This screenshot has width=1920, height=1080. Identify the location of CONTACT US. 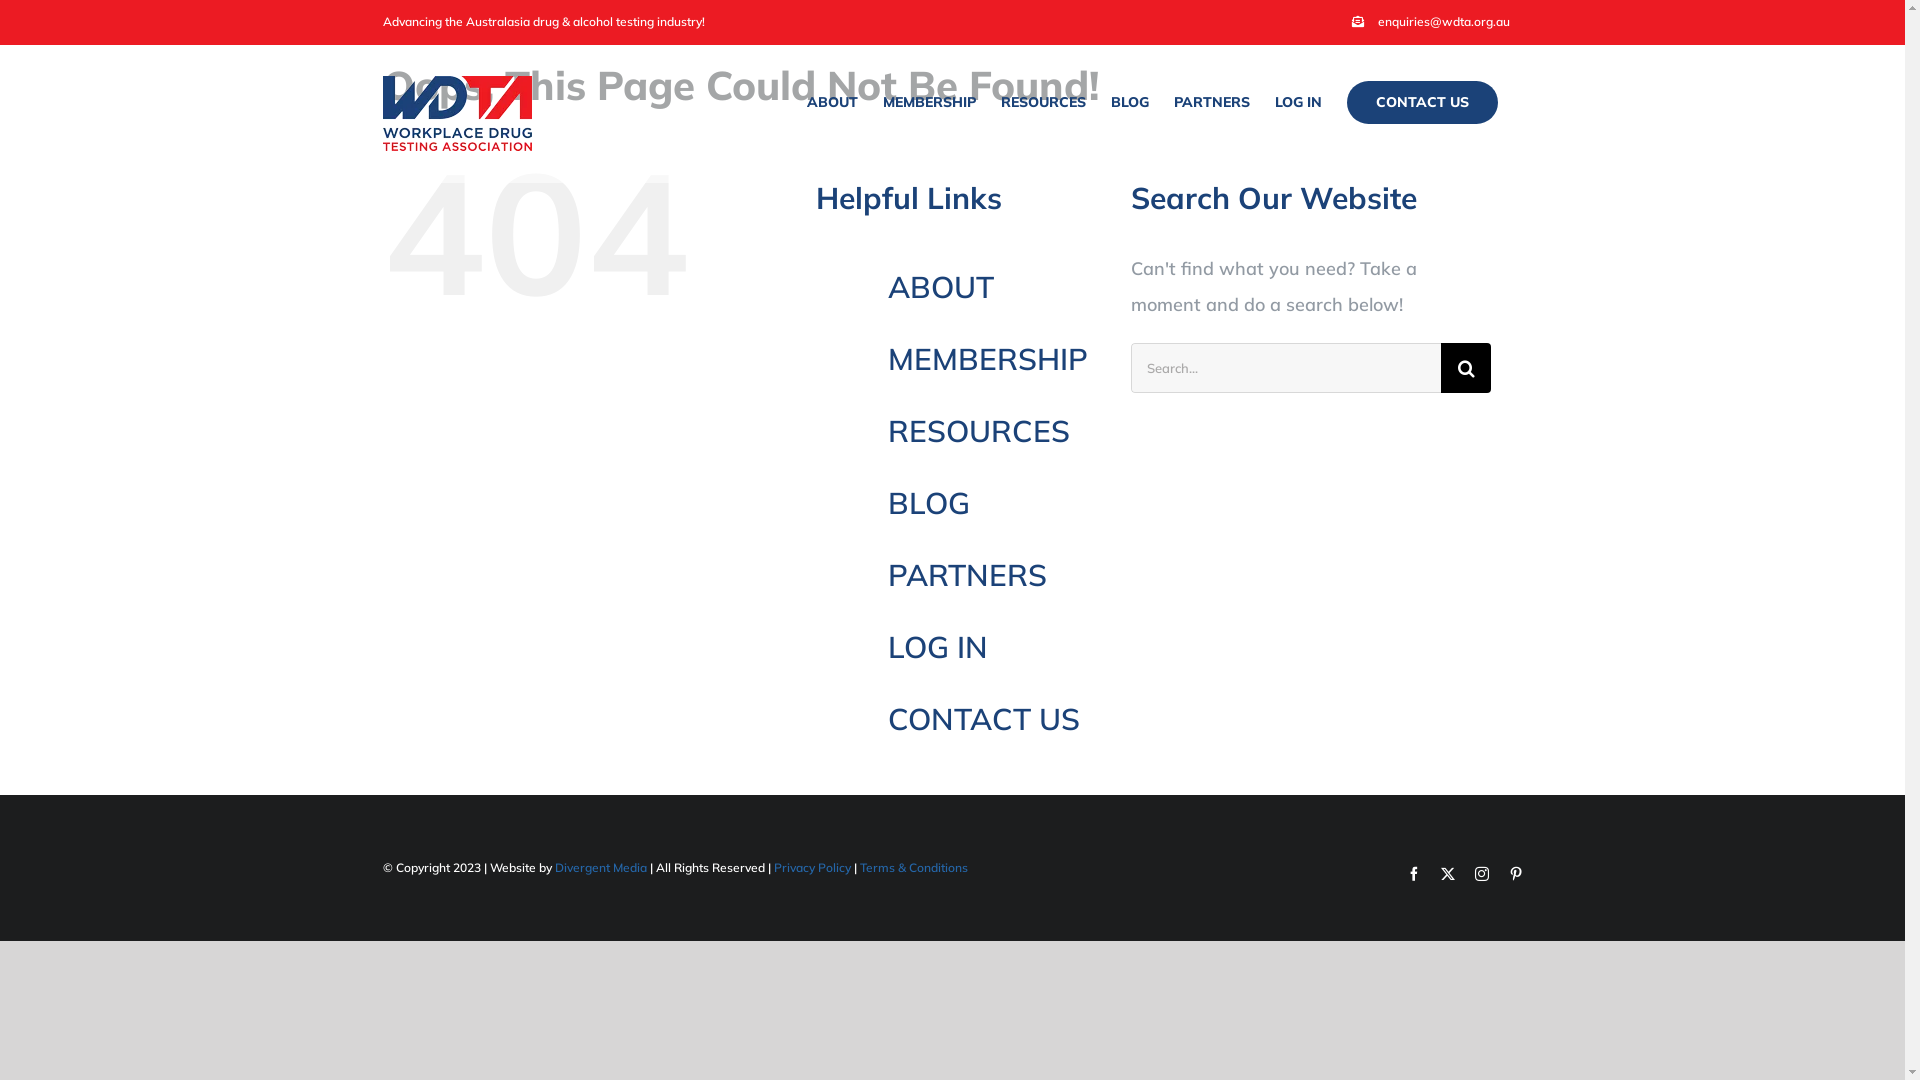
(1422, 102).